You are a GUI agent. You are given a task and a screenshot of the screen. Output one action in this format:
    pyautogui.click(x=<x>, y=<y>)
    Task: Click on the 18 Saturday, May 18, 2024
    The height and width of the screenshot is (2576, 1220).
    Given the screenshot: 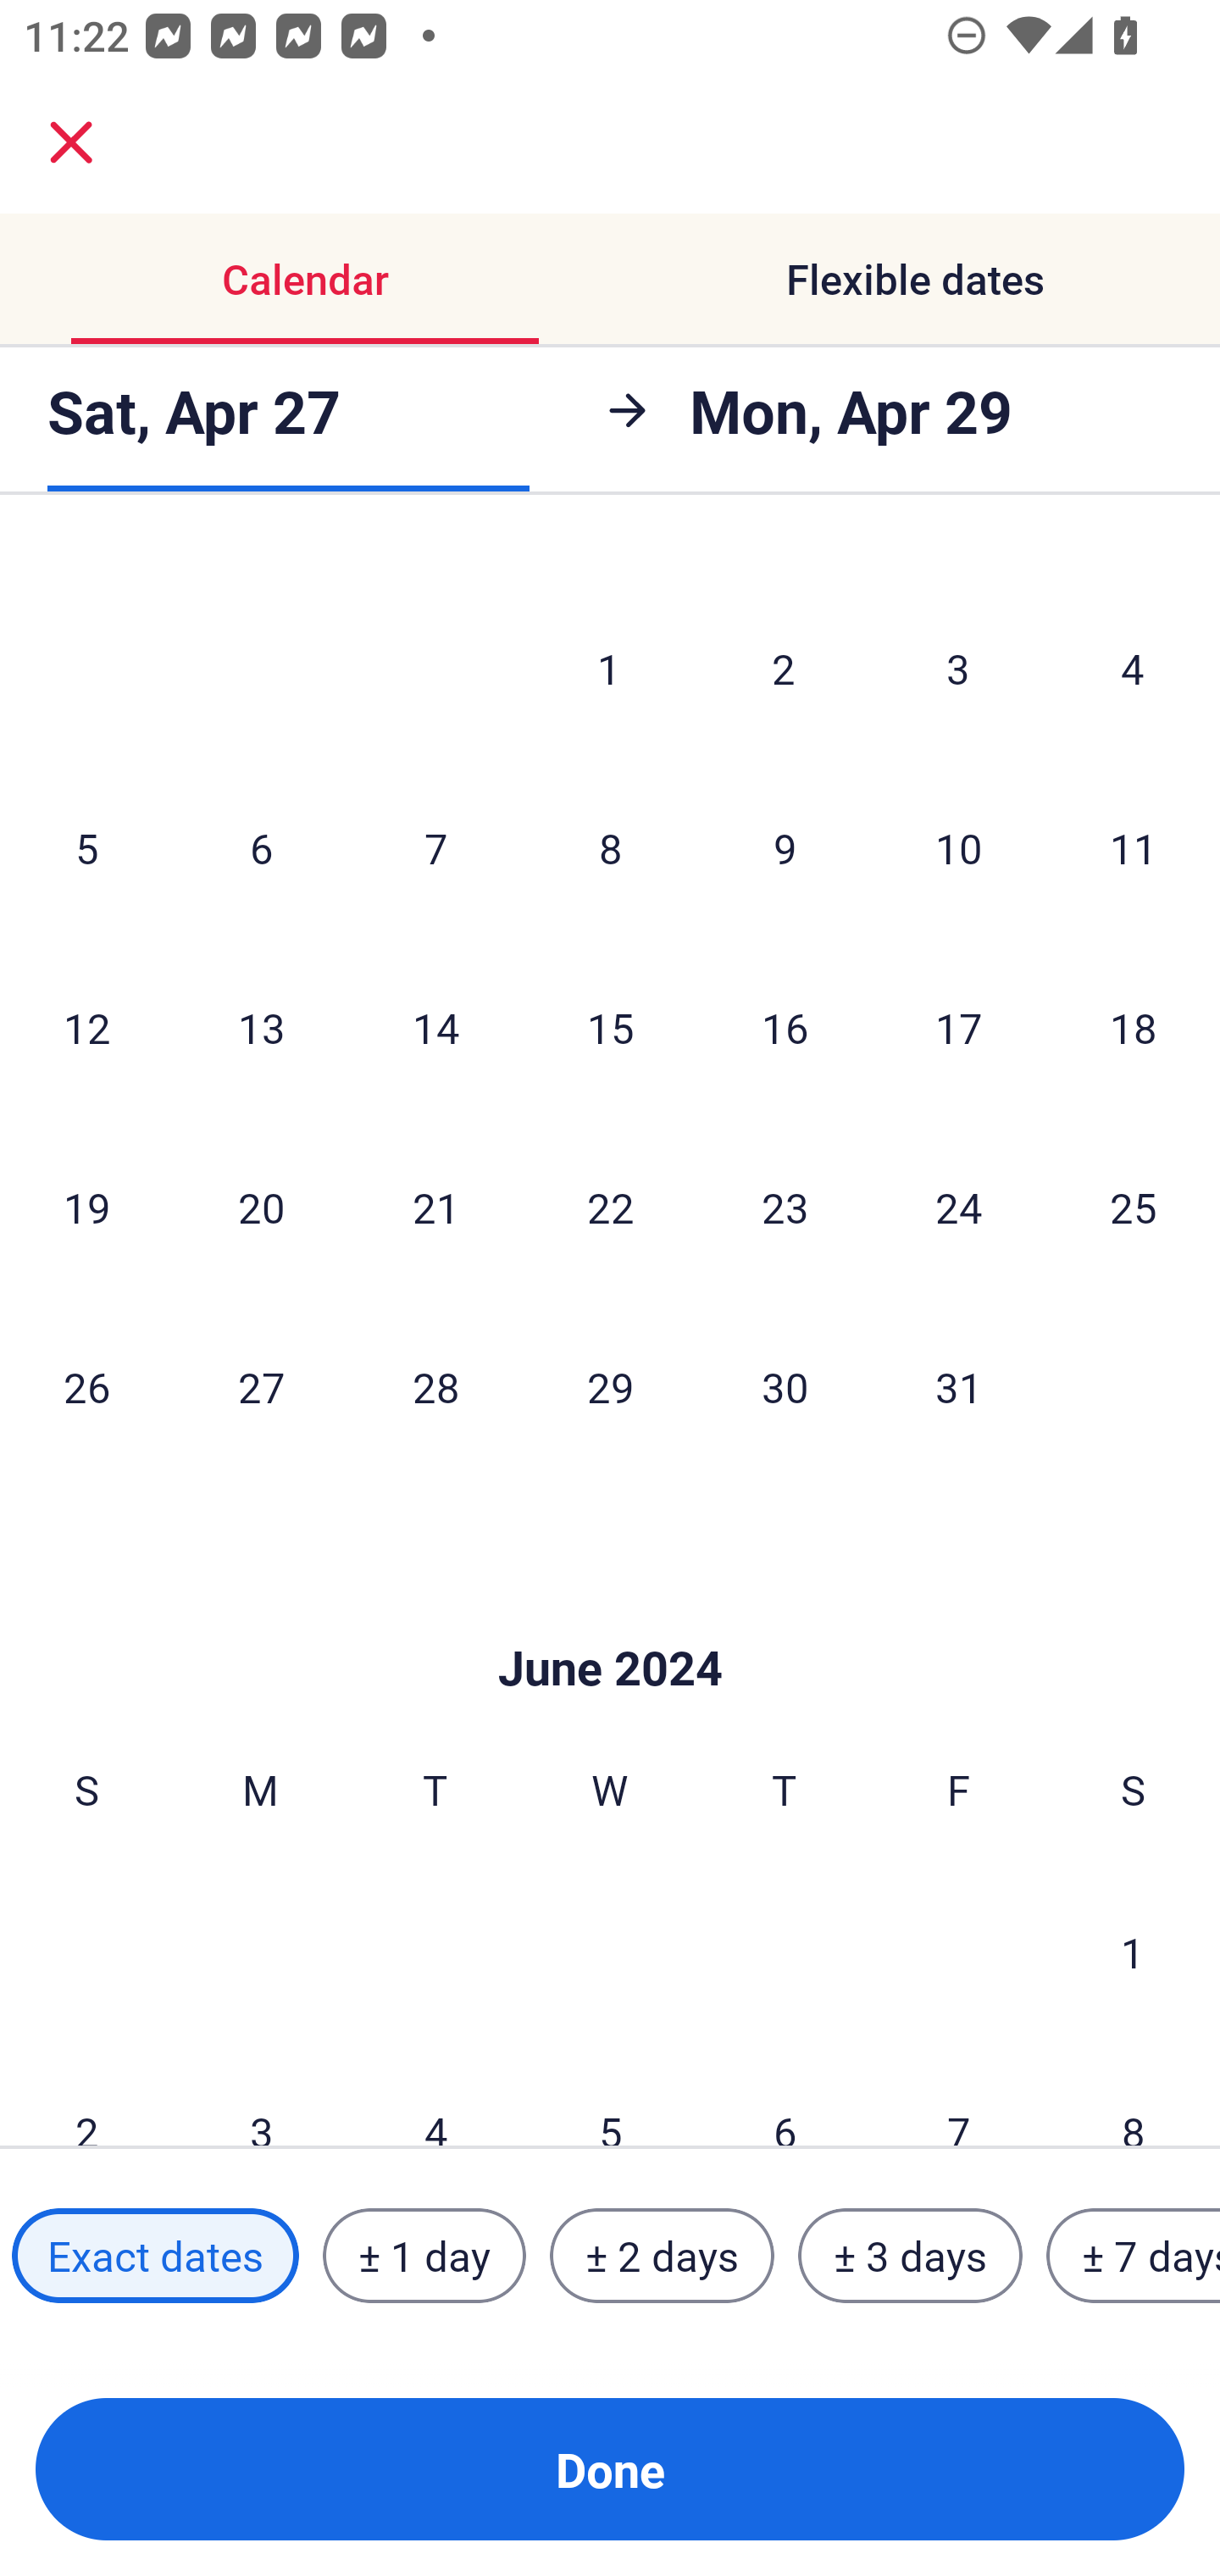 What is the action you would take?
    pyautogui.click(x=1134, y=1027)
    